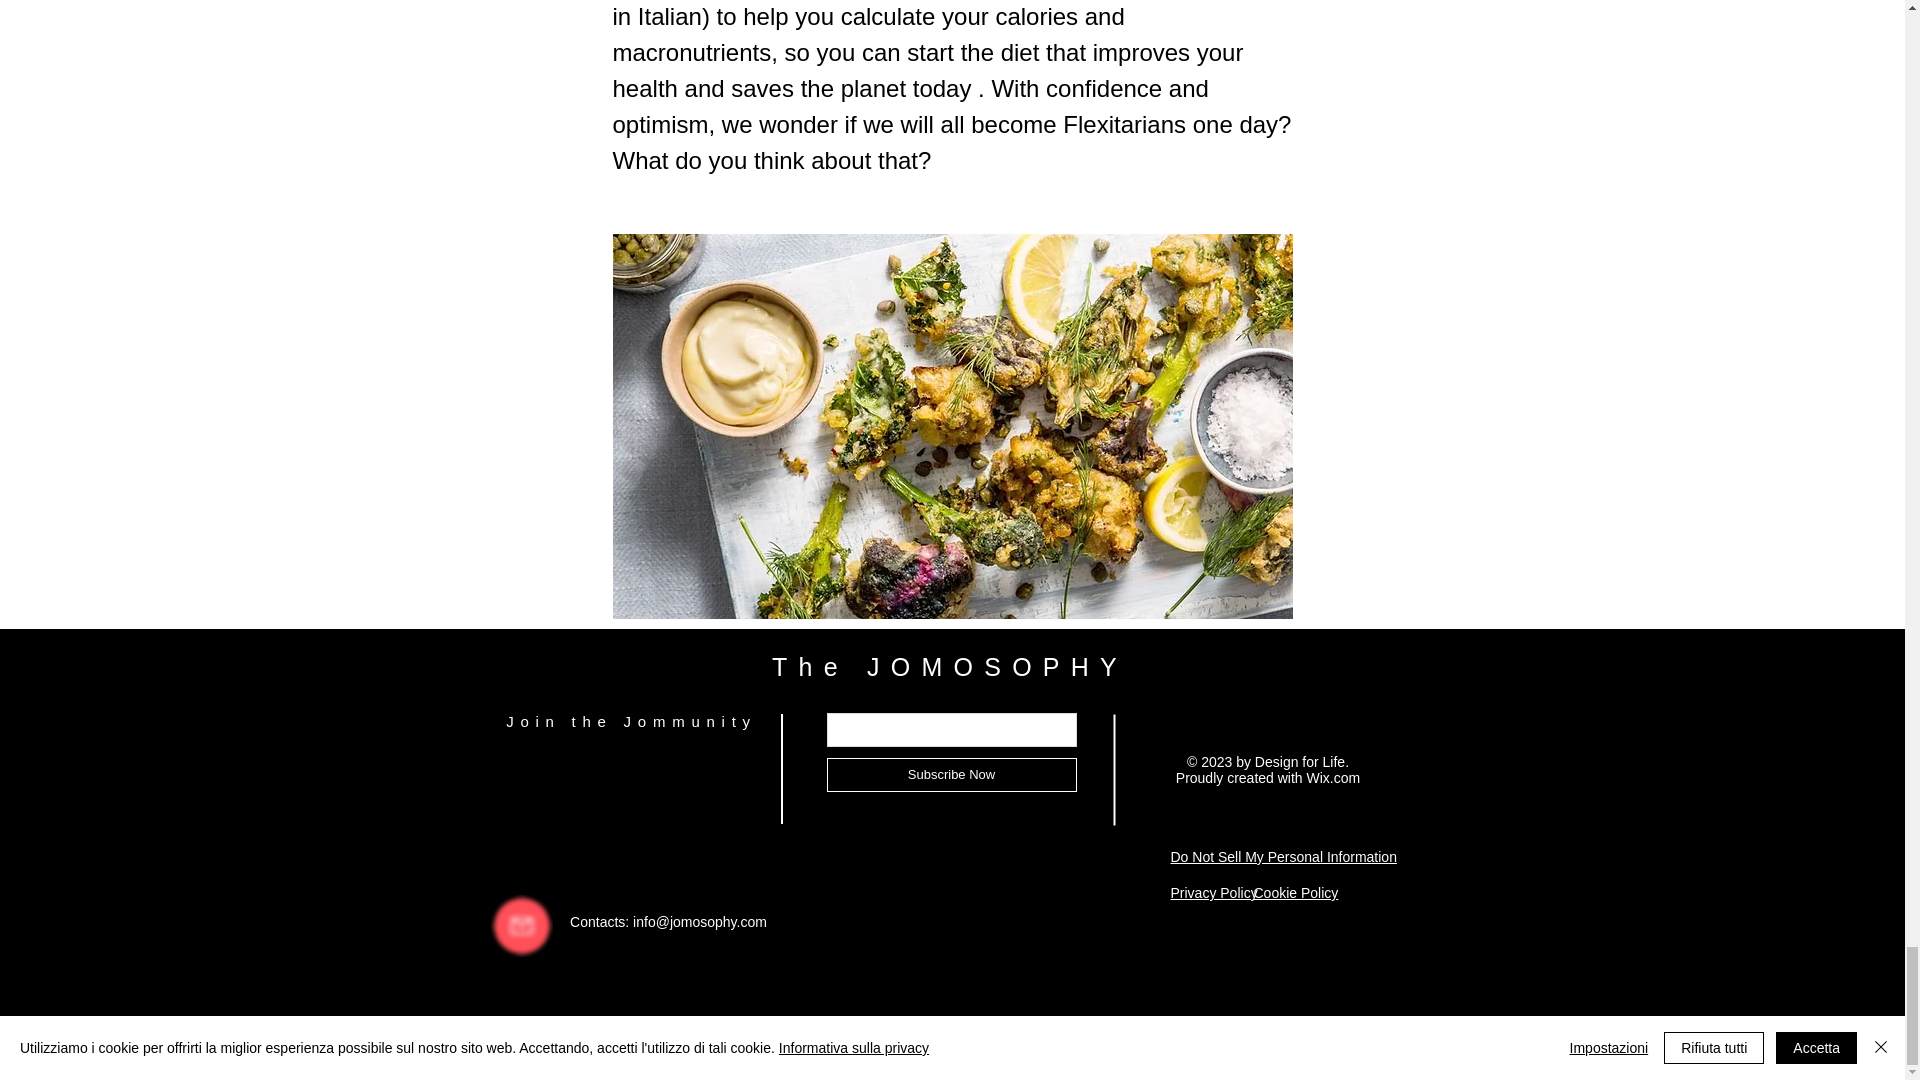  I want to click on Subscribe Now, so click(950, 774).